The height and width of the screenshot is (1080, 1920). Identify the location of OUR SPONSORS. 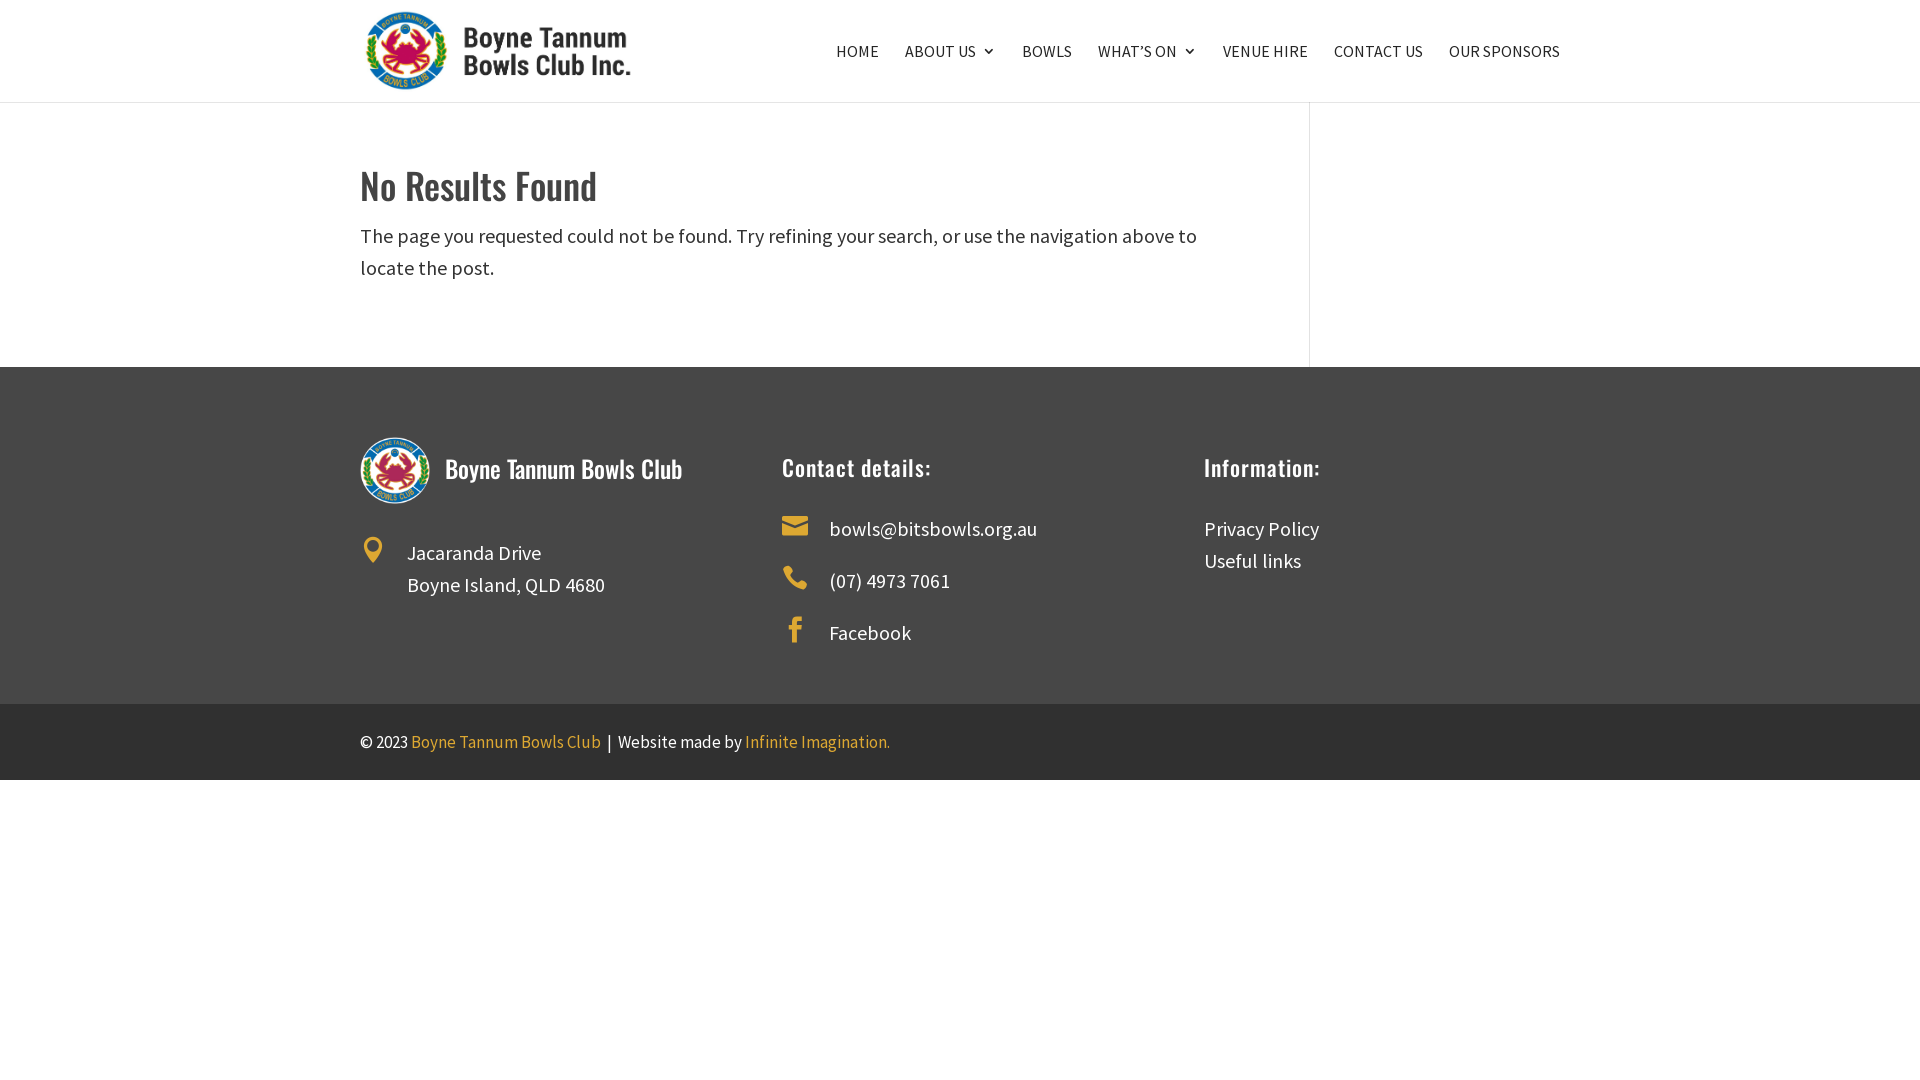
(1504, 73).